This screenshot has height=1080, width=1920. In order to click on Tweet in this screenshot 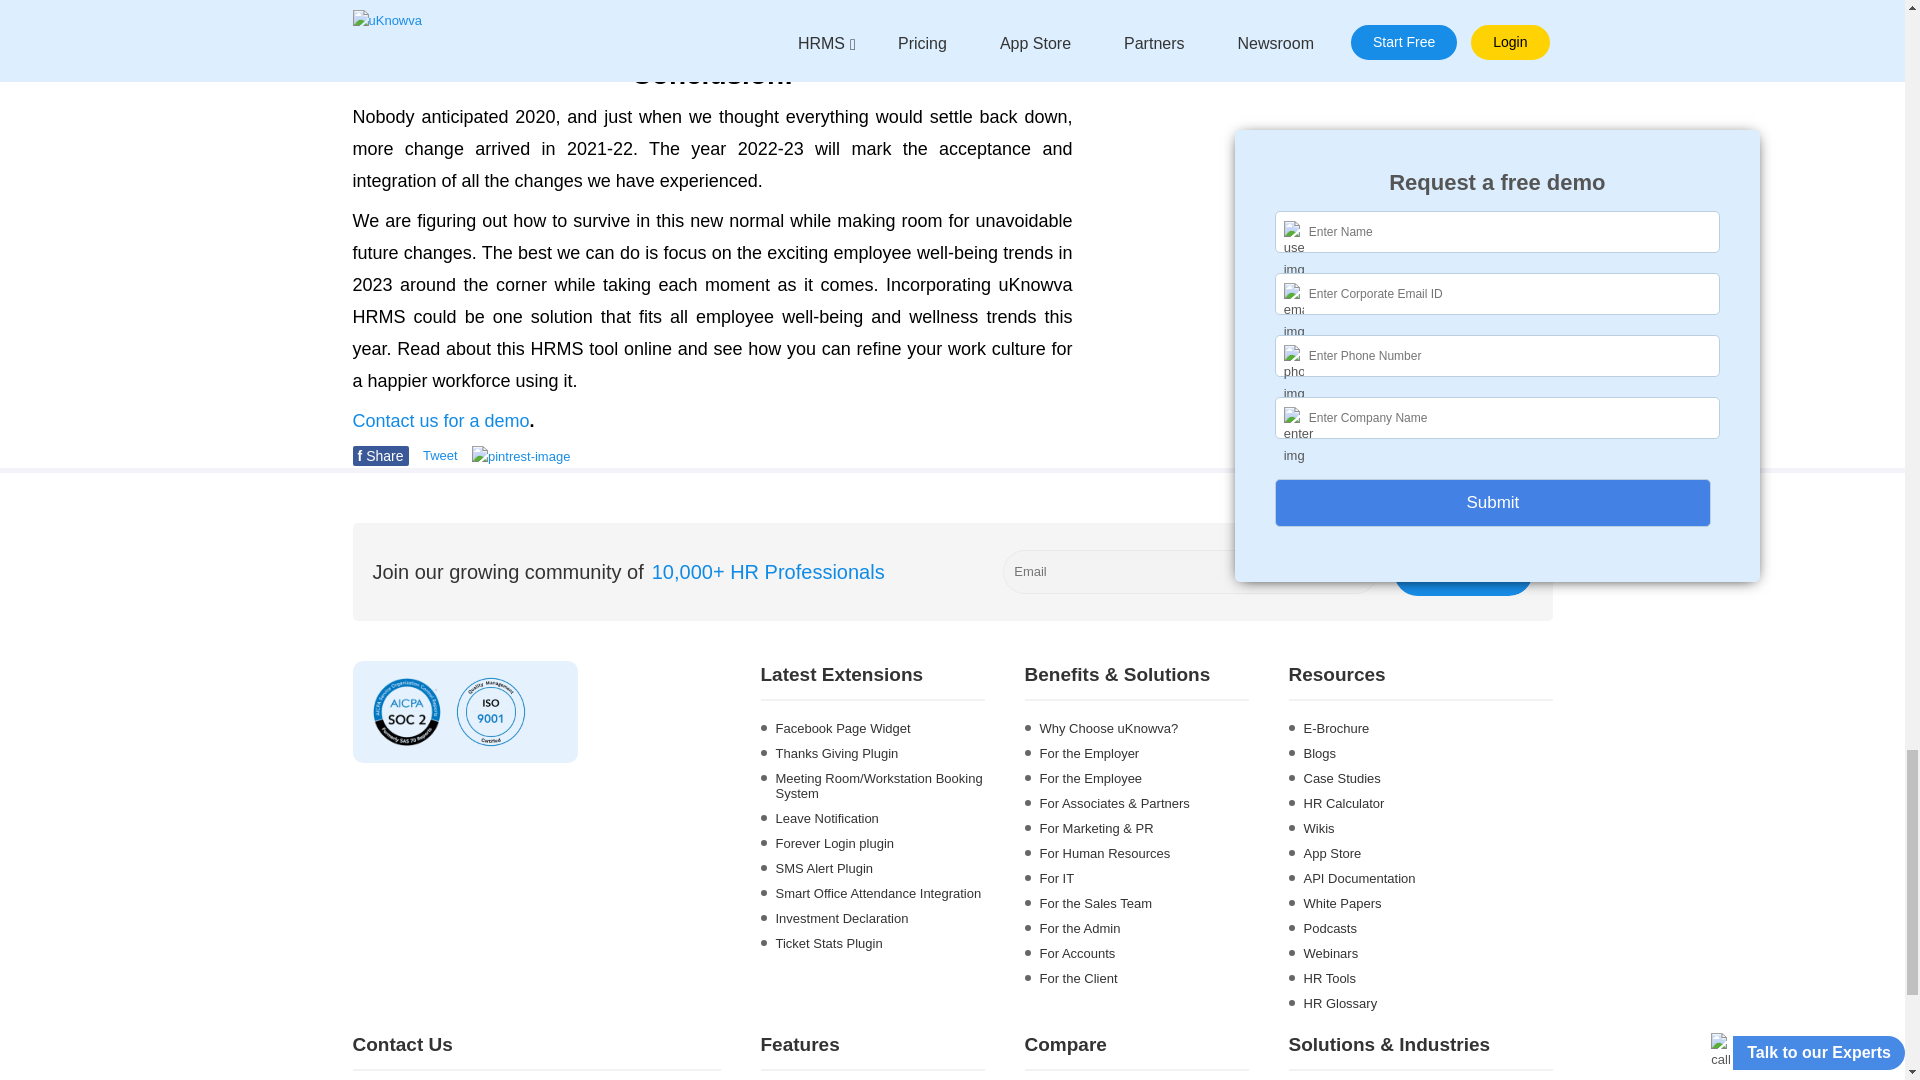, I will do `click(440, 456)`.